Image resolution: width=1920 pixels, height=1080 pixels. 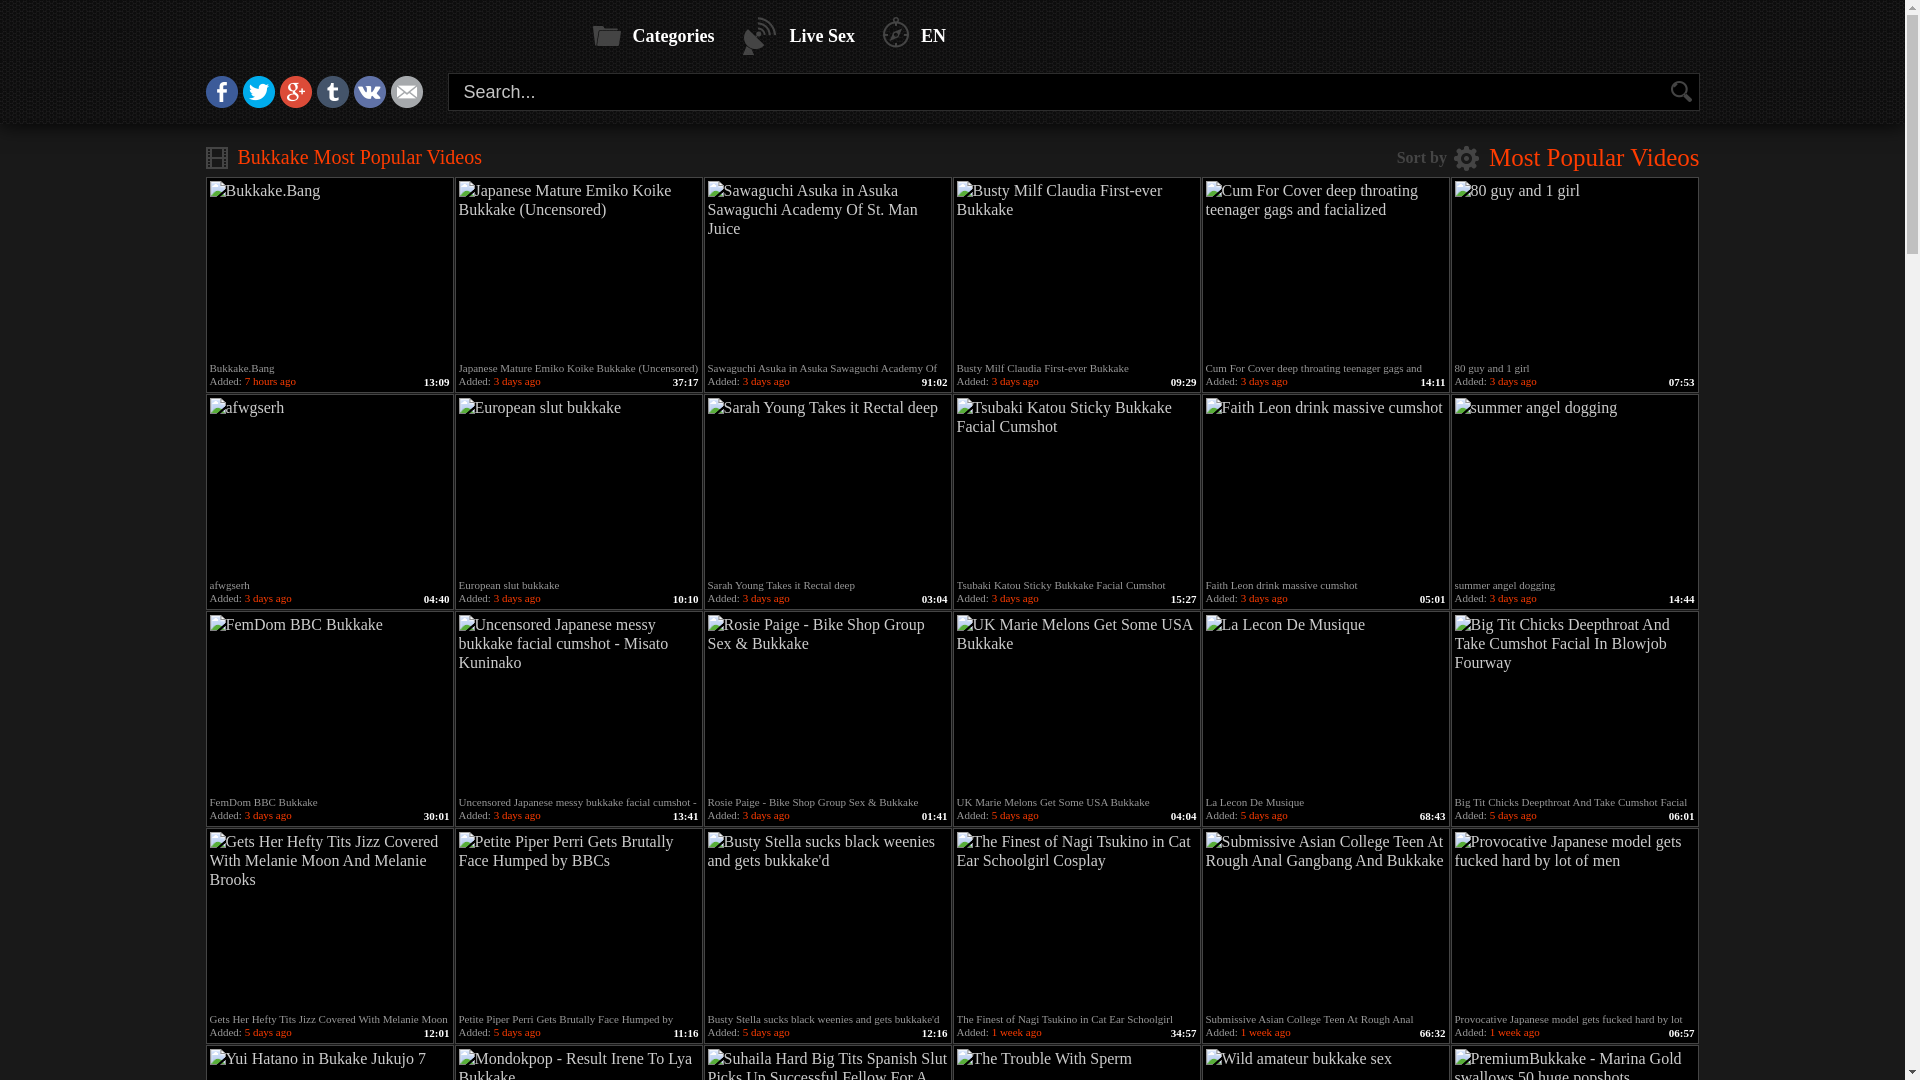 I want to click on Email, so click(x=406, y=102).